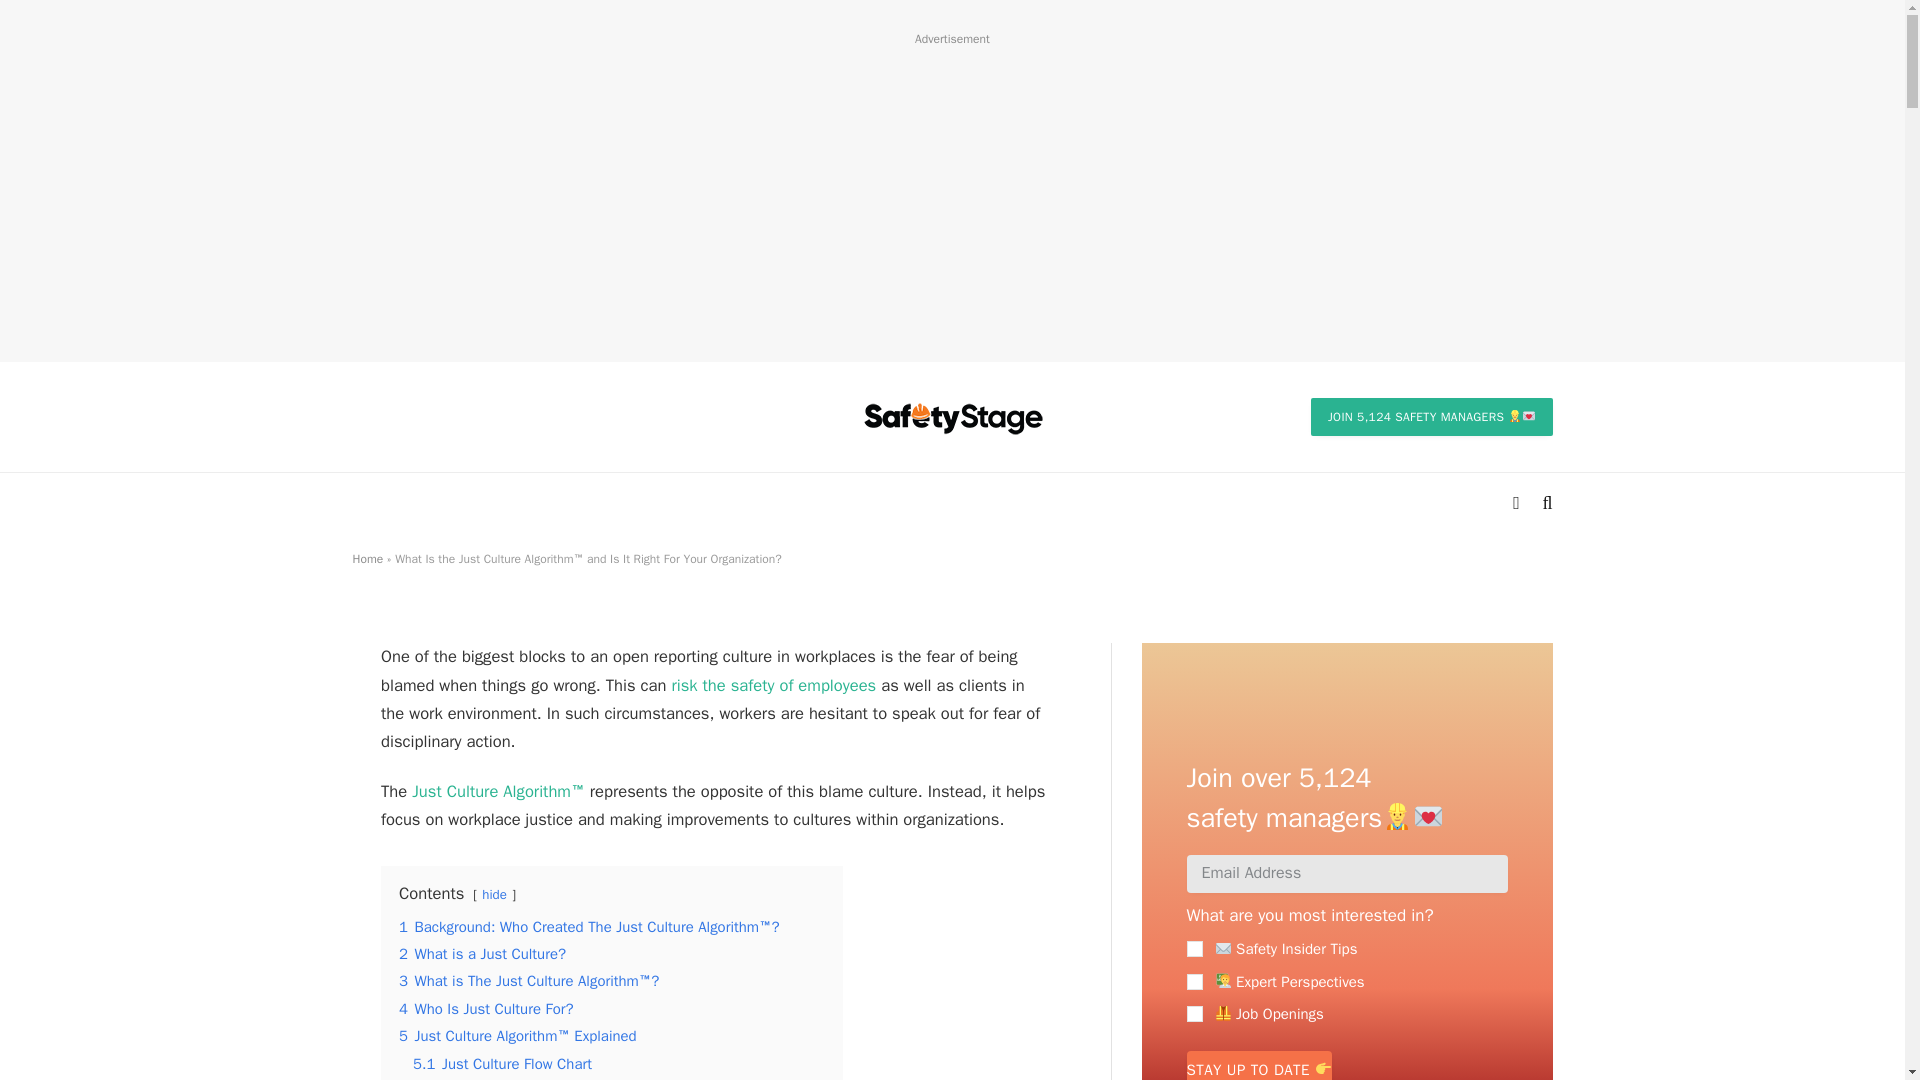 The width and height of the screenshot is (1920, 1080). What do you see at coordinates (366, 558) in the screenshot?
I see `Home` at bounding box center [366, 558].